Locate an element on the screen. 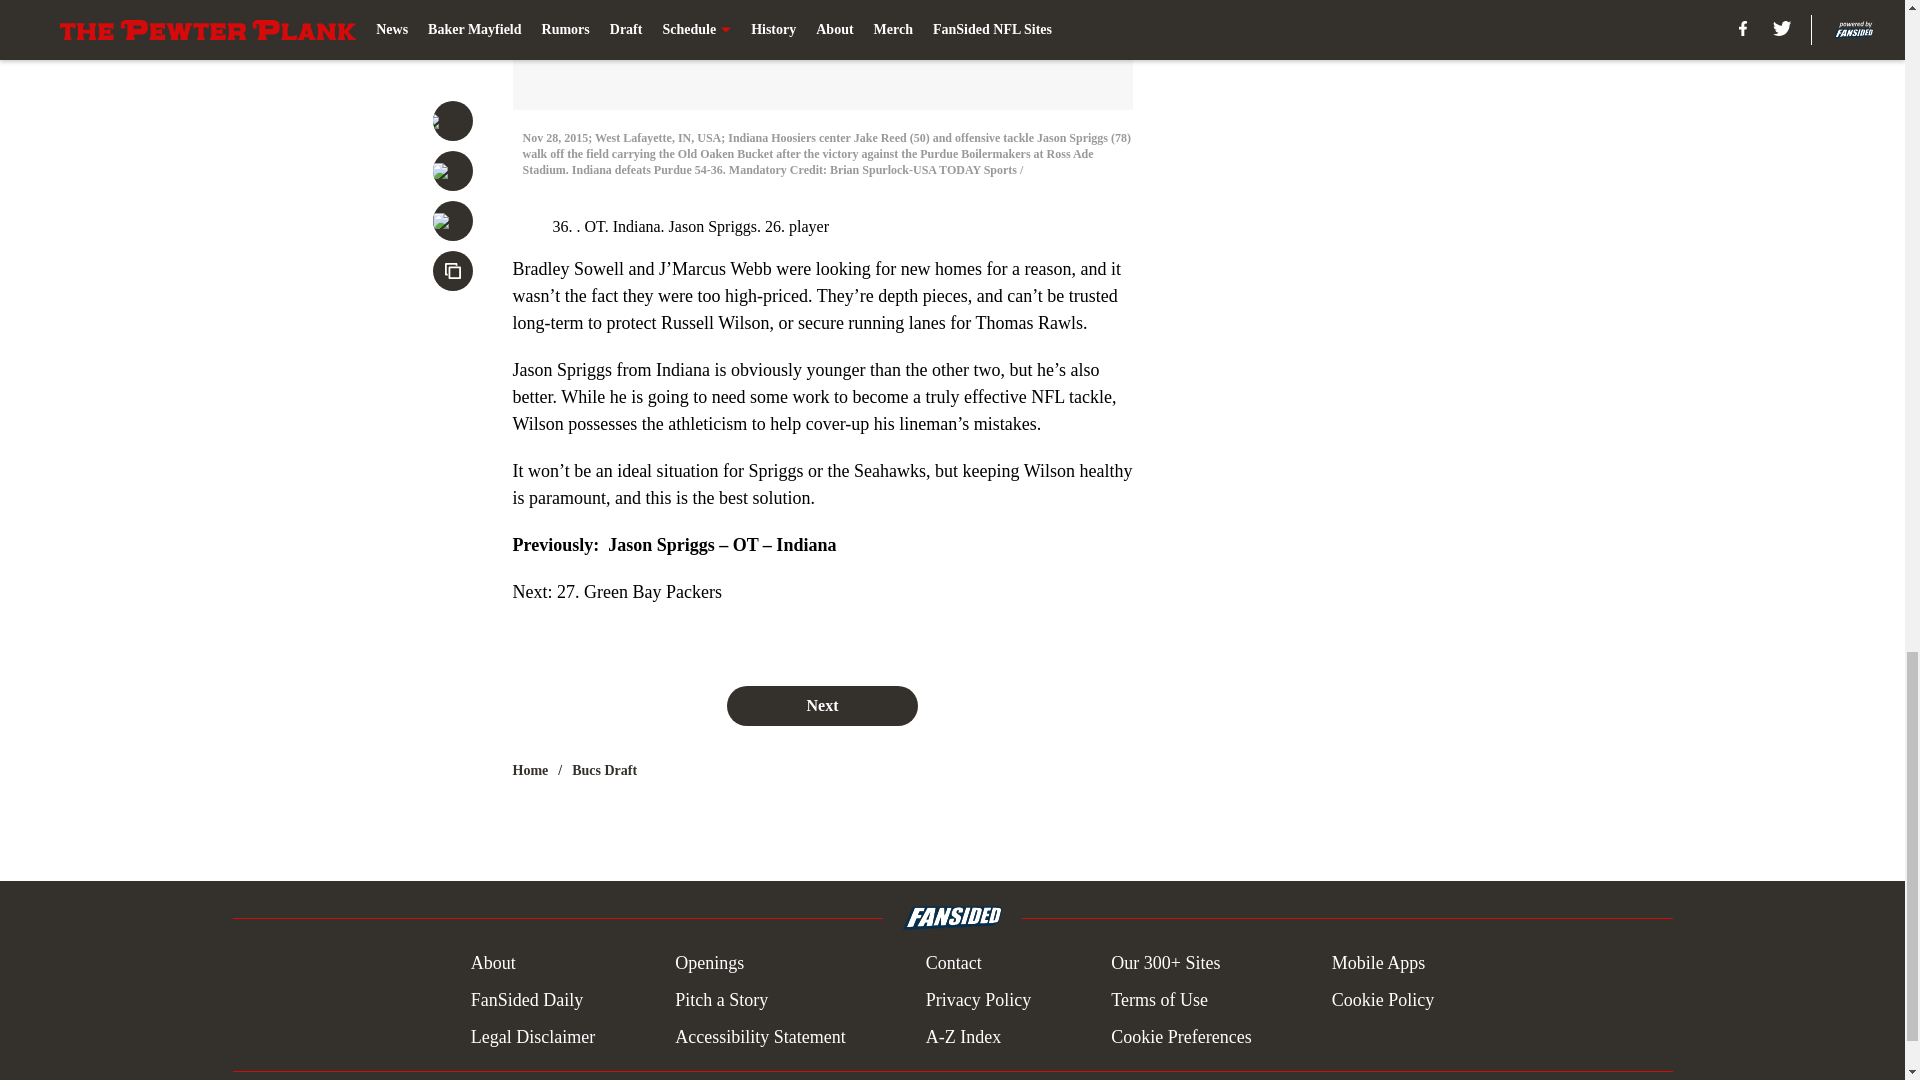 This screenshot has width=1920, height=1080. Openings is located at coordinates (710, 964).